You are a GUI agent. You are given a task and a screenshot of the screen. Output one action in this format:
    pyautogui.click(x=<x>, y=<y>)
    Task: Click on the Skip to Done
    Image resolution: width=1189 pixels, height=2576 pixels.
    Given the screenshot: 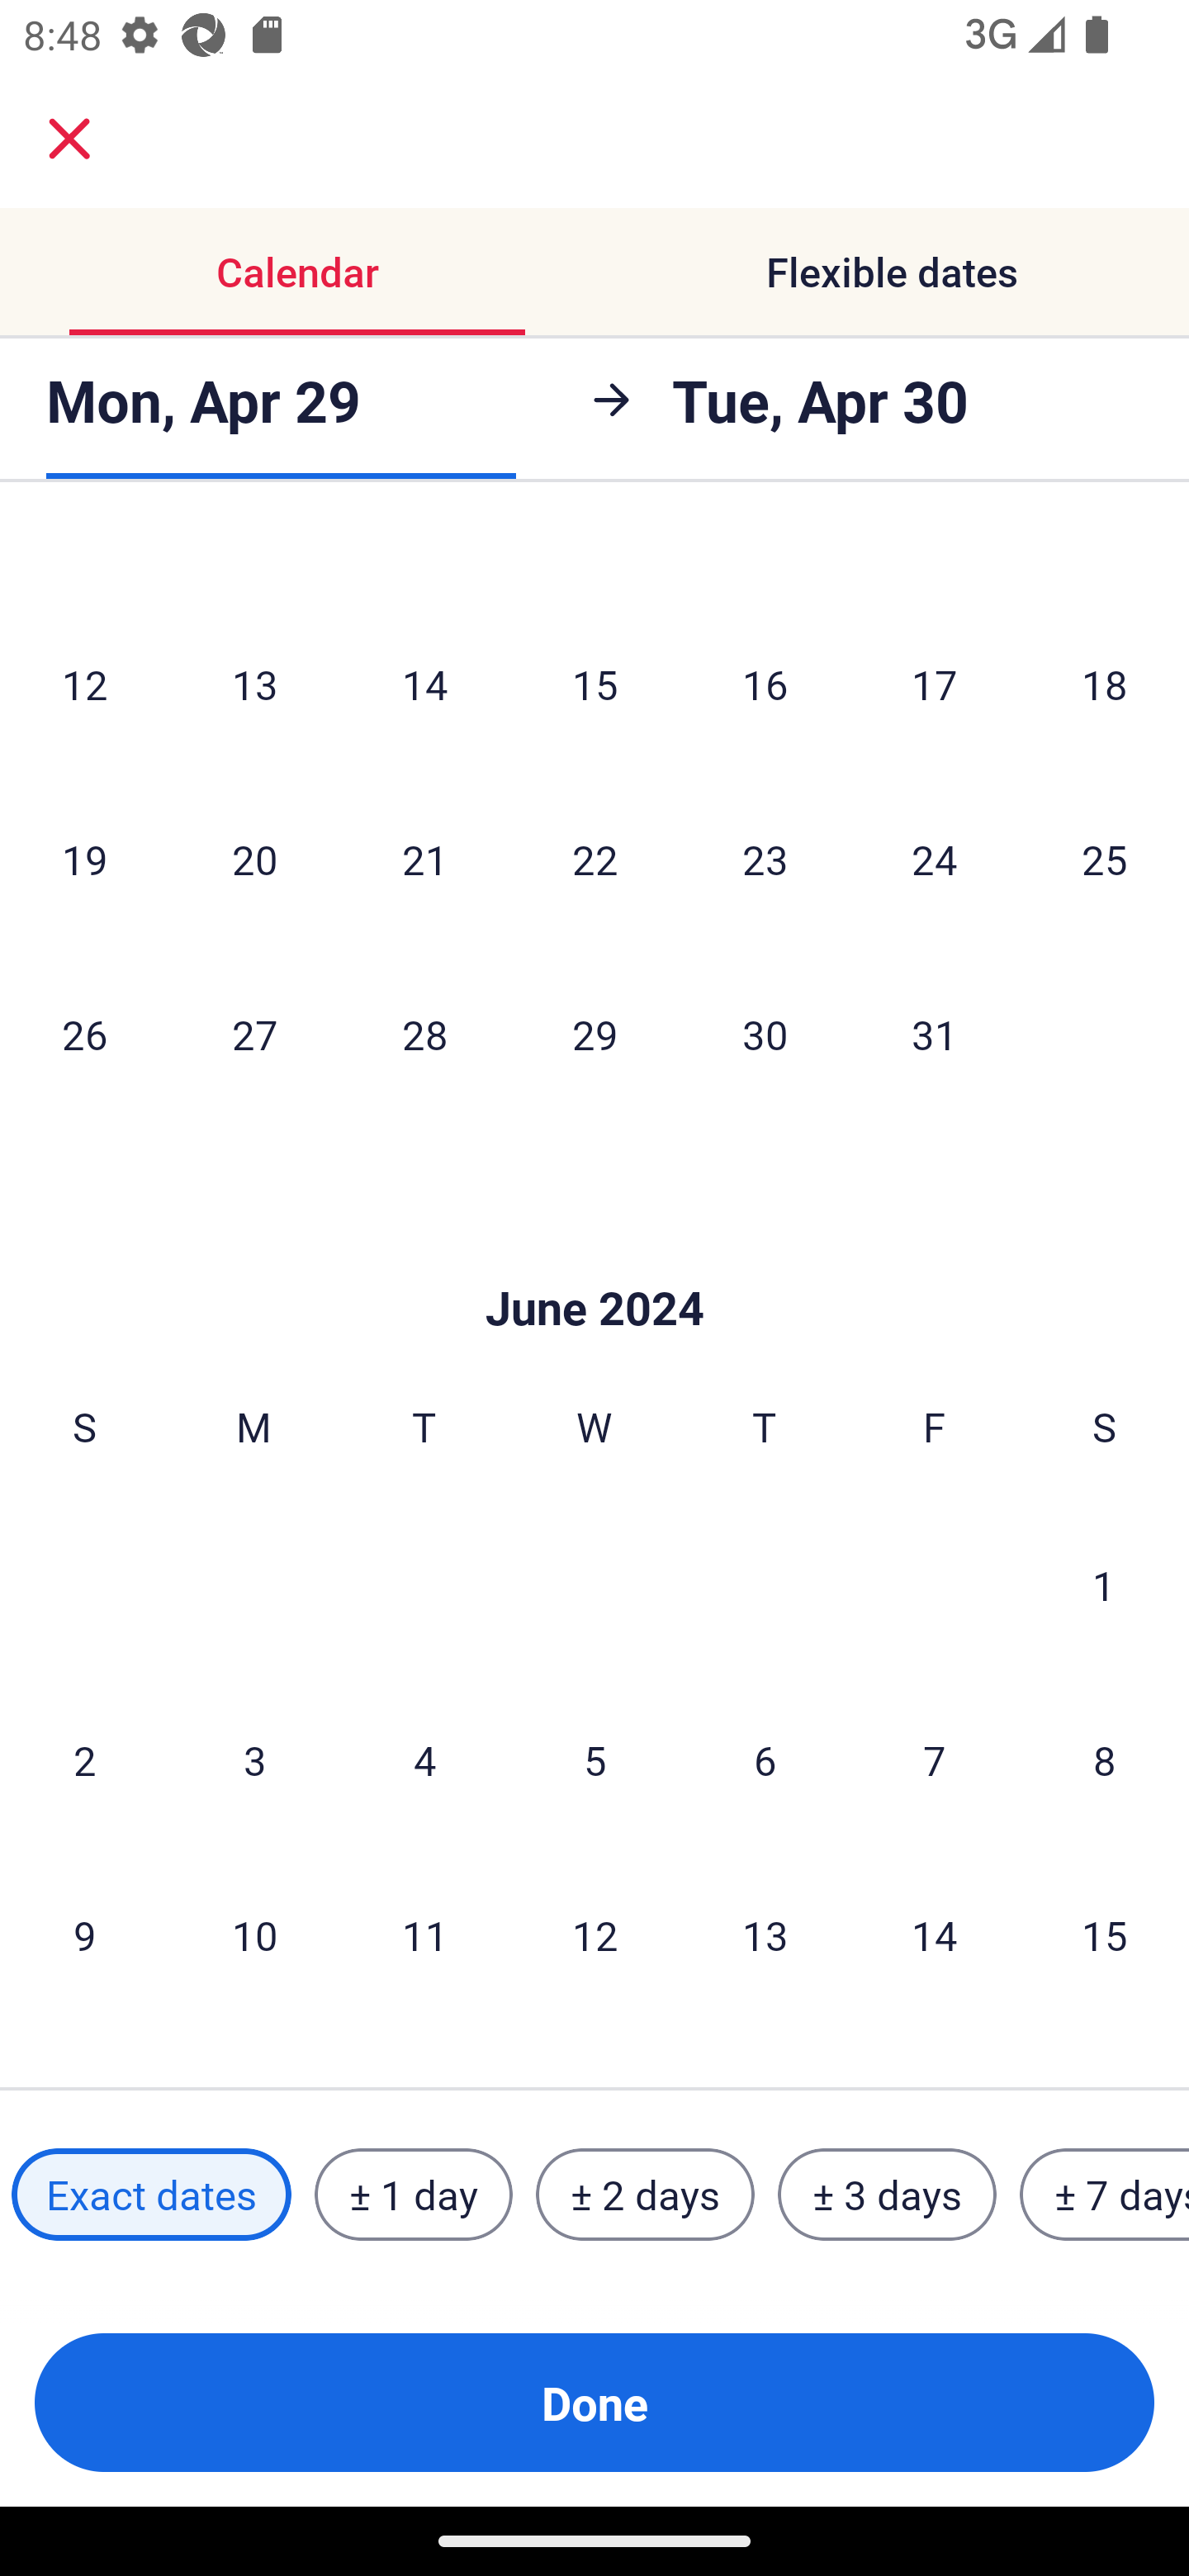 What is the action you would take?
    pyautogui.click(x=594, y=1259)
    